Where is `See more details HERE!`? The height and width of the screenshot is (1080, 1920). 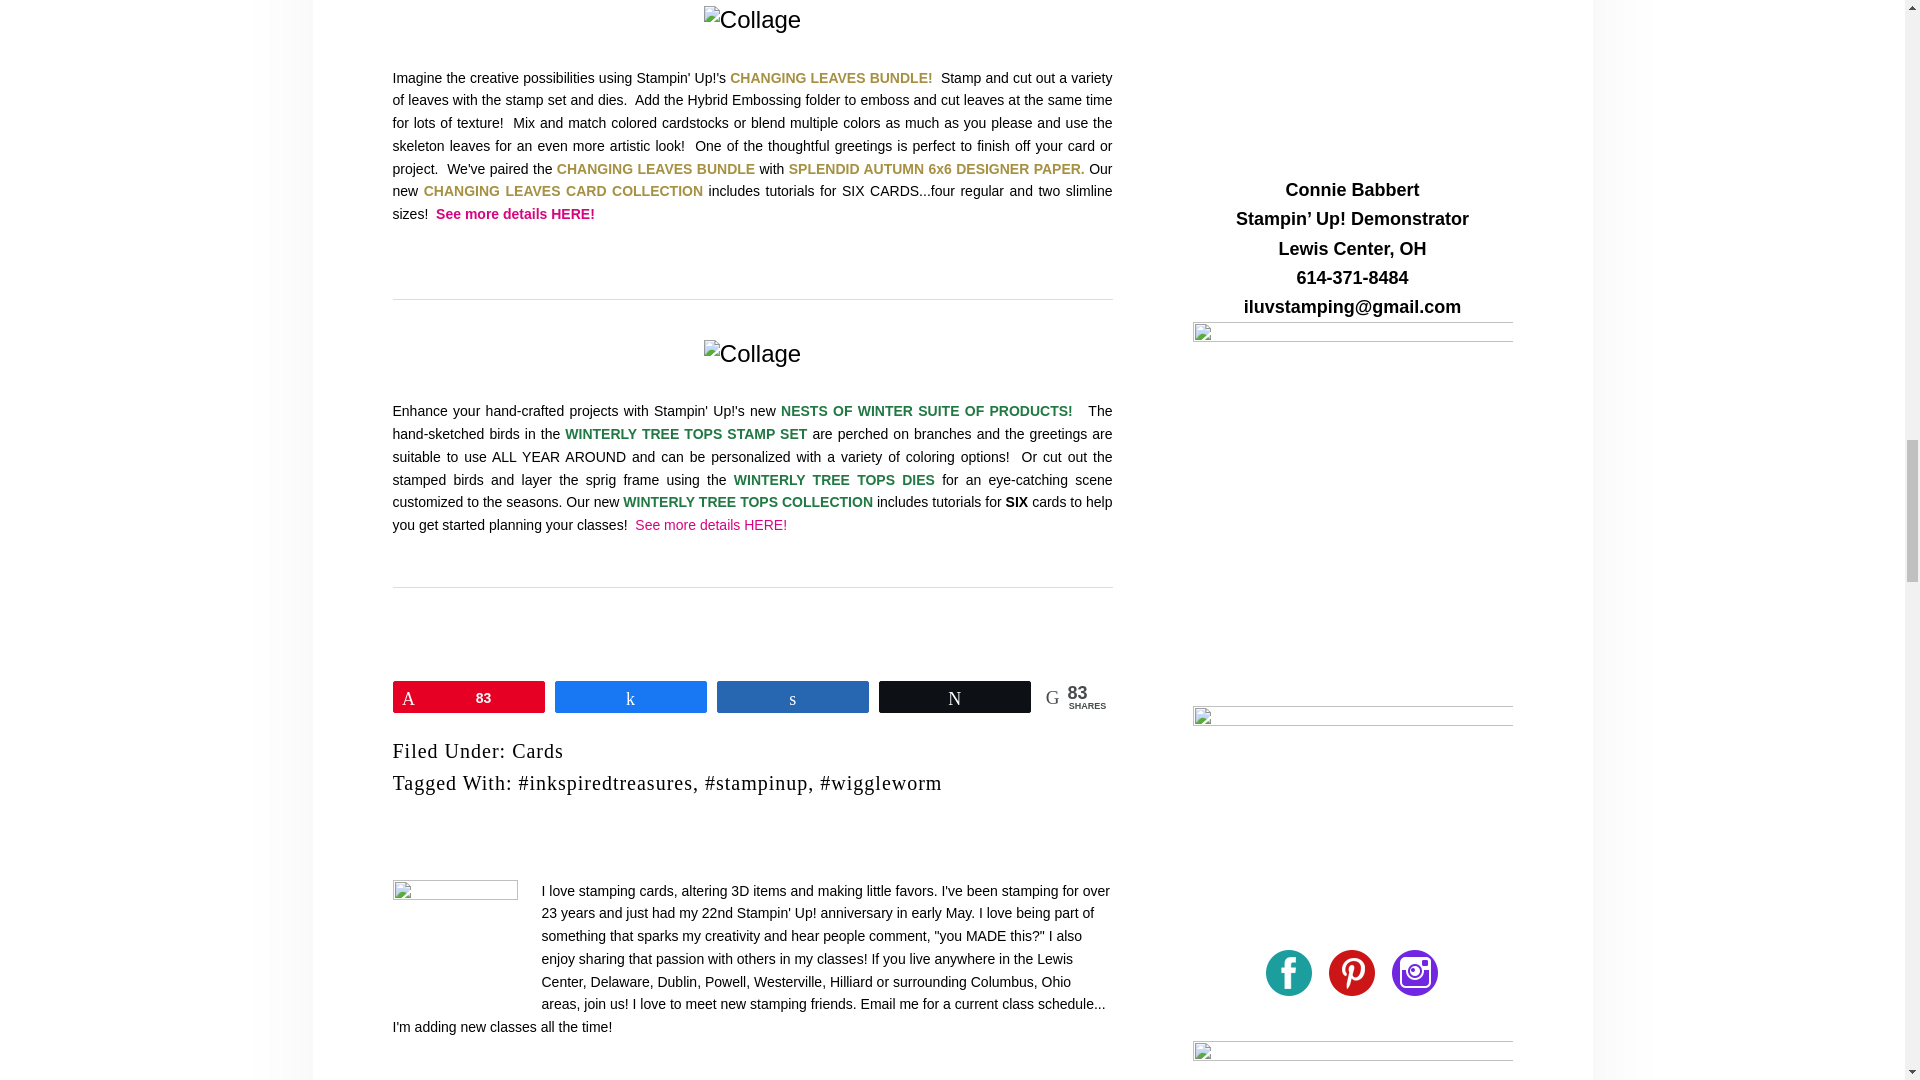
See more details HERE! is located at coordinates (515, 214).